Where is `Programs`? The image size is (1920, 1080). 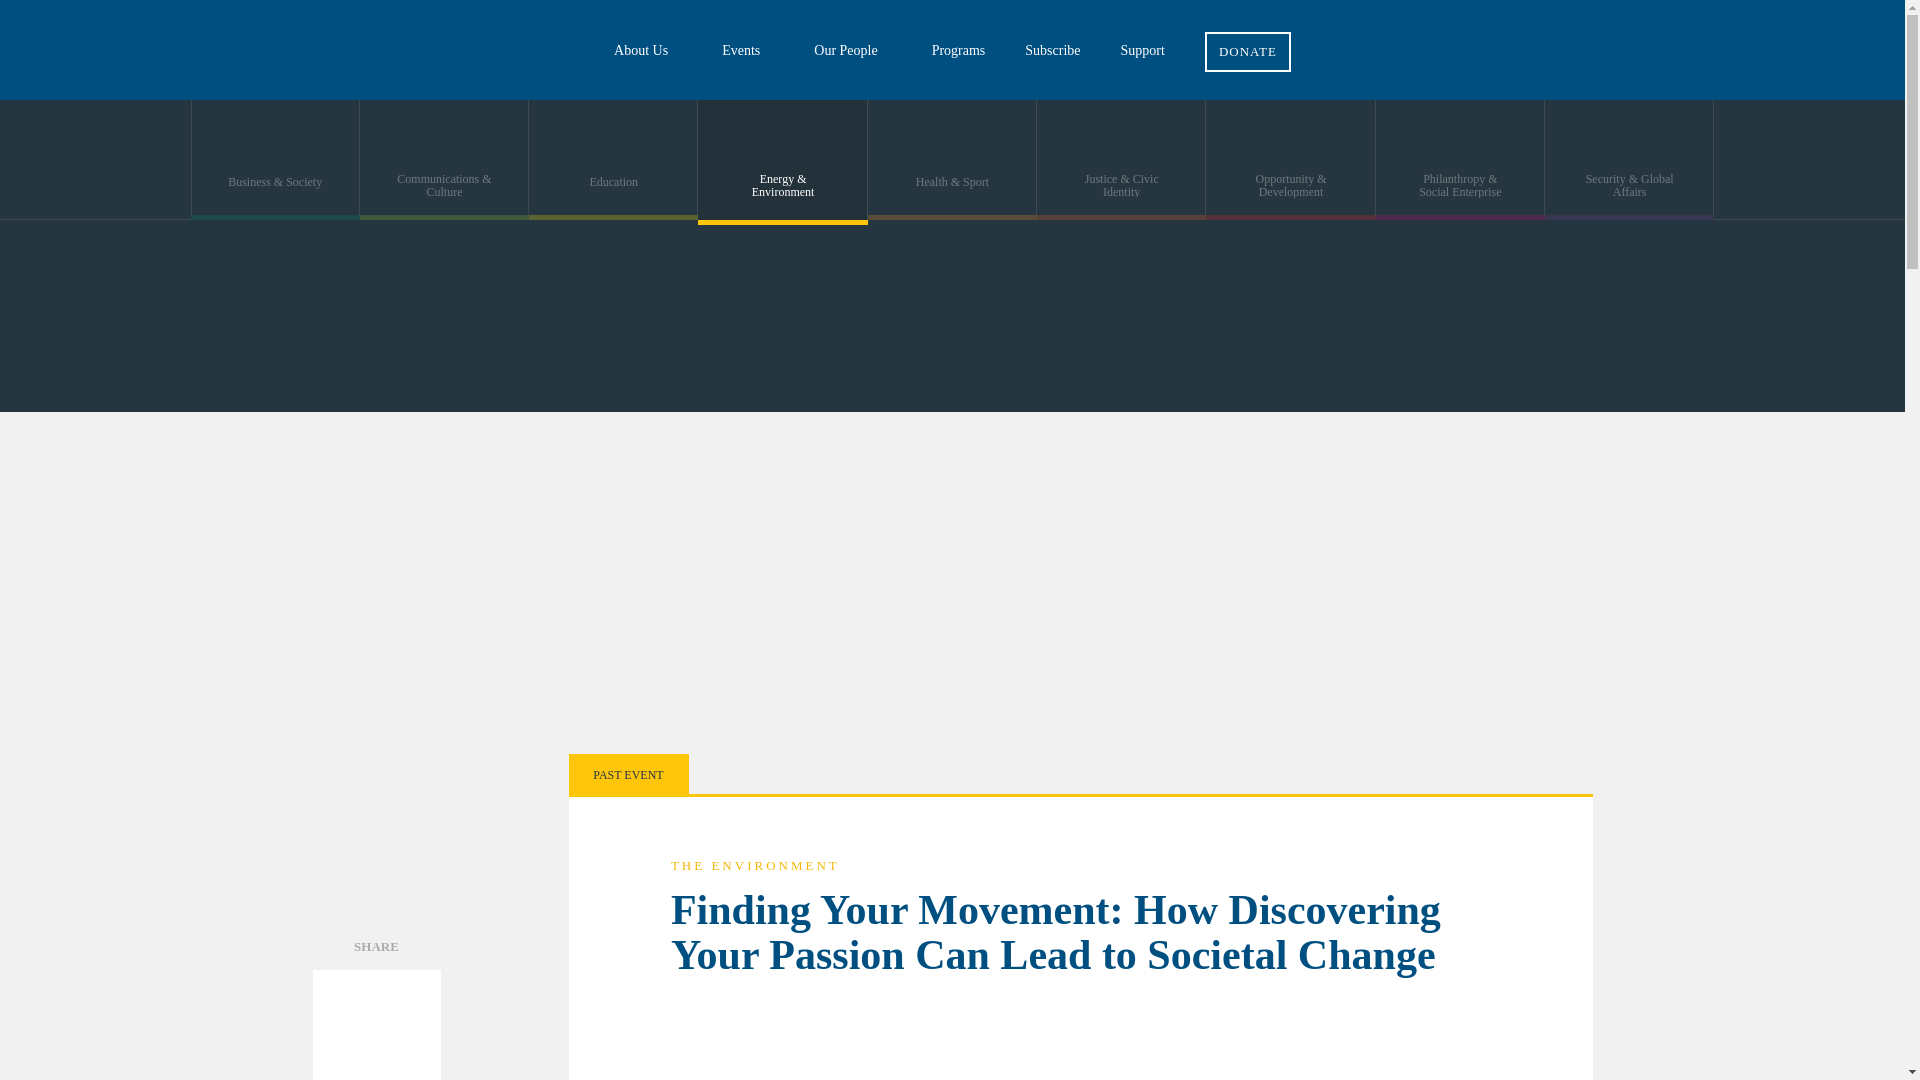
Programs is located at coordinates (959, 50).